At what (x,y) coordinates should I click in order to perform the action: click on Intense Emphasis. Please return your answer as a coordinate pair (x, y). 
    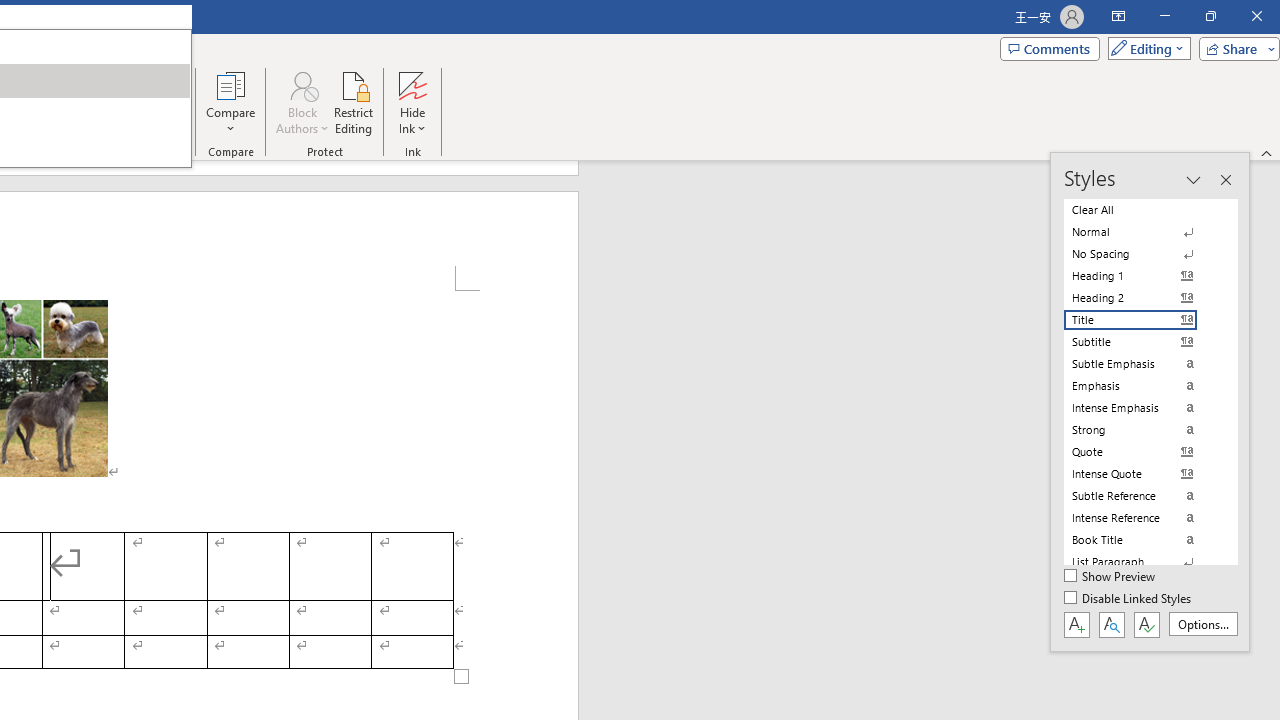
    Looking at the image, I should click on (1142, 408).